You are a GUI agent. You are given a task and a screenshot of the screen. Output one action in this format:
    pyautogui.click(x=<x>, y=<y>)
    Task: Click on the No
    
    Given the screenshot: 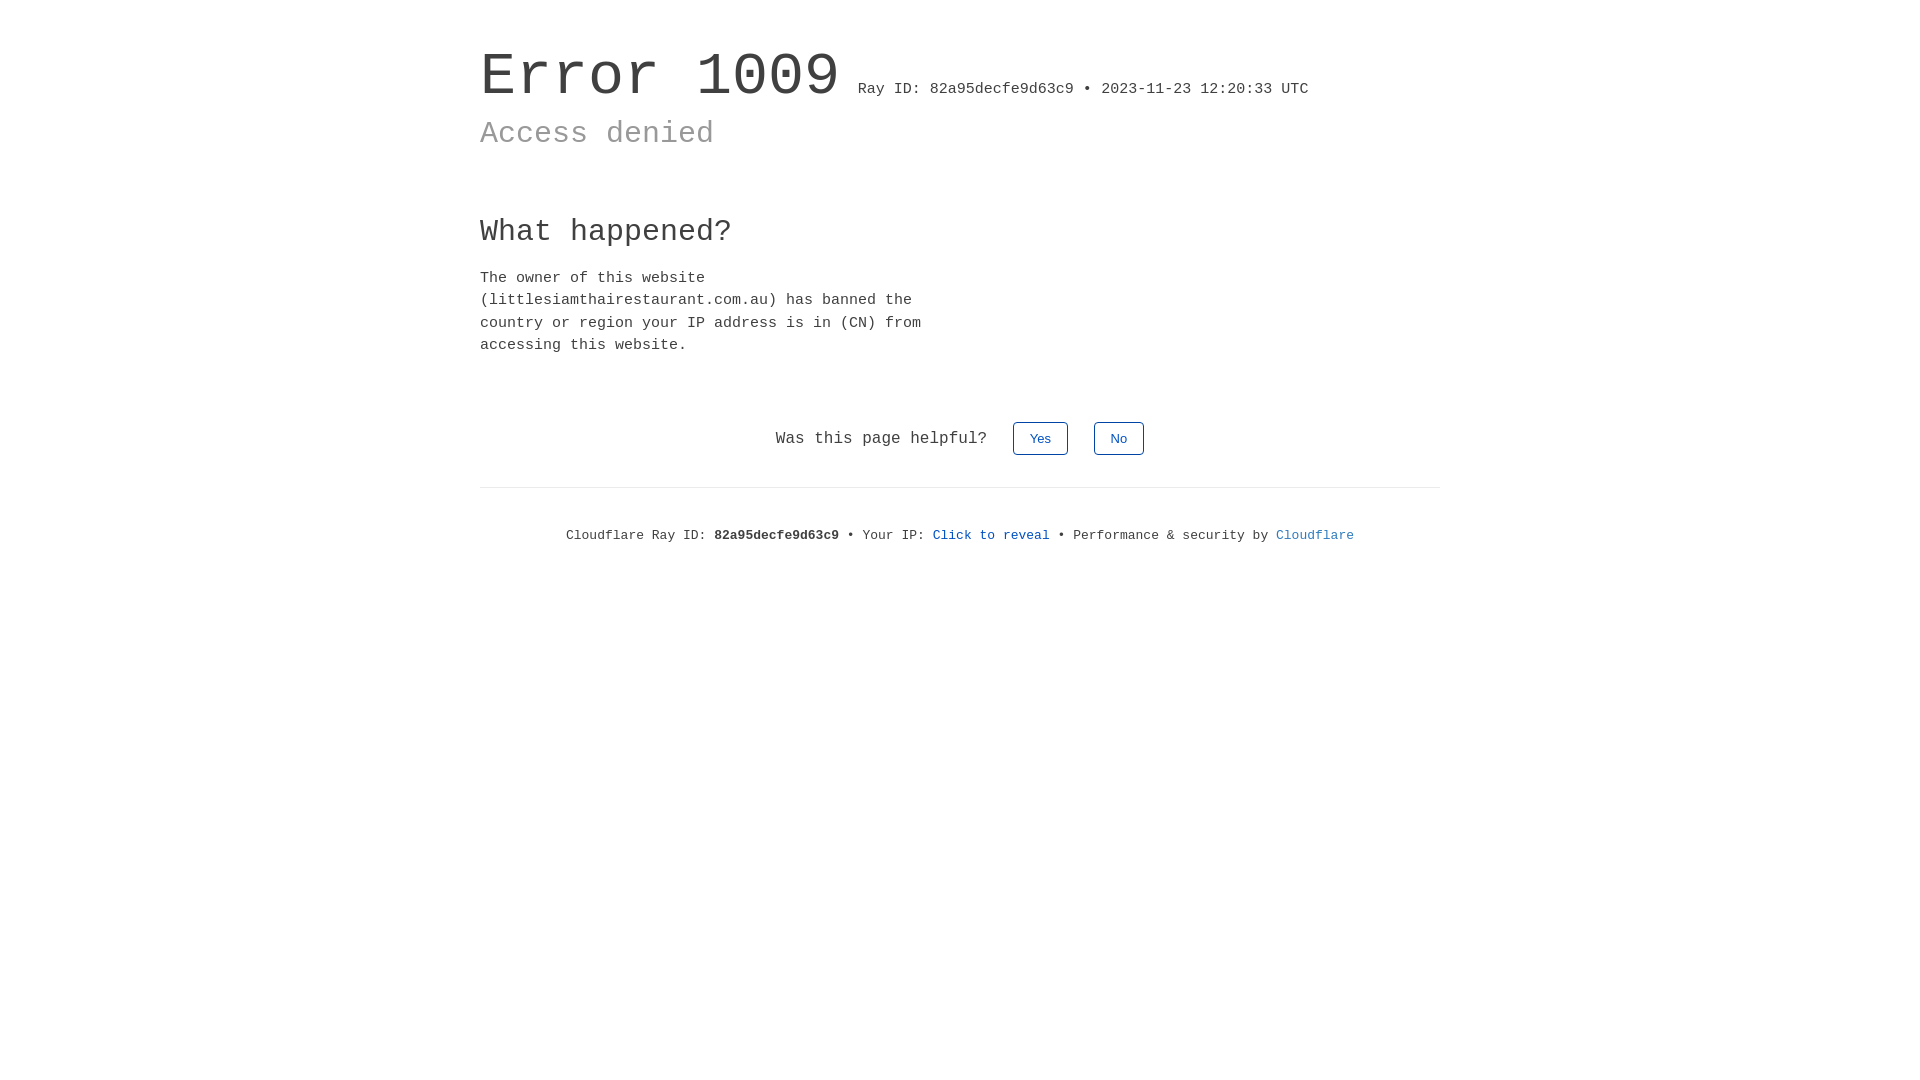 What is the action you would take?
    pyautogui.click(x=1120, y=438)
    